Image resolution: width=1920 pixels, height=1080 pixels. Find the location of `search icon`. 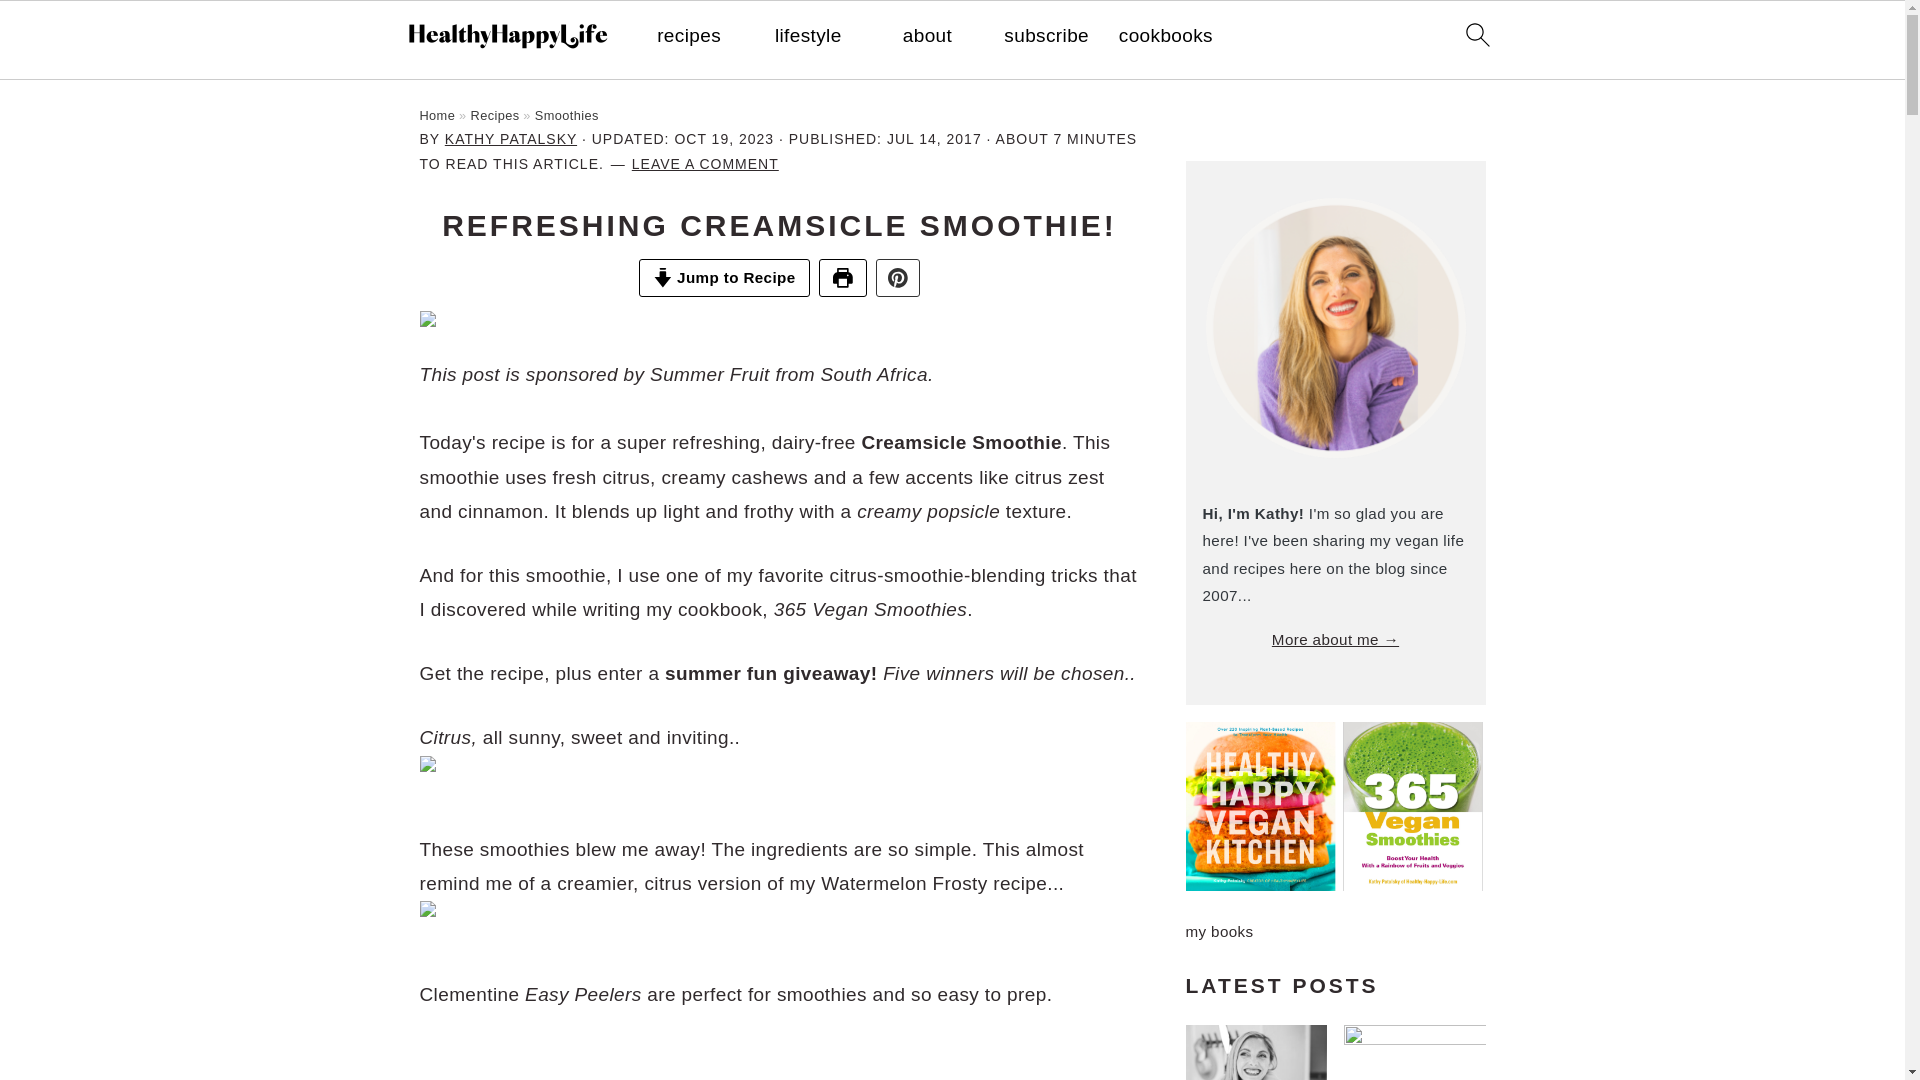

search icon is located at coordinates (1476, 34).